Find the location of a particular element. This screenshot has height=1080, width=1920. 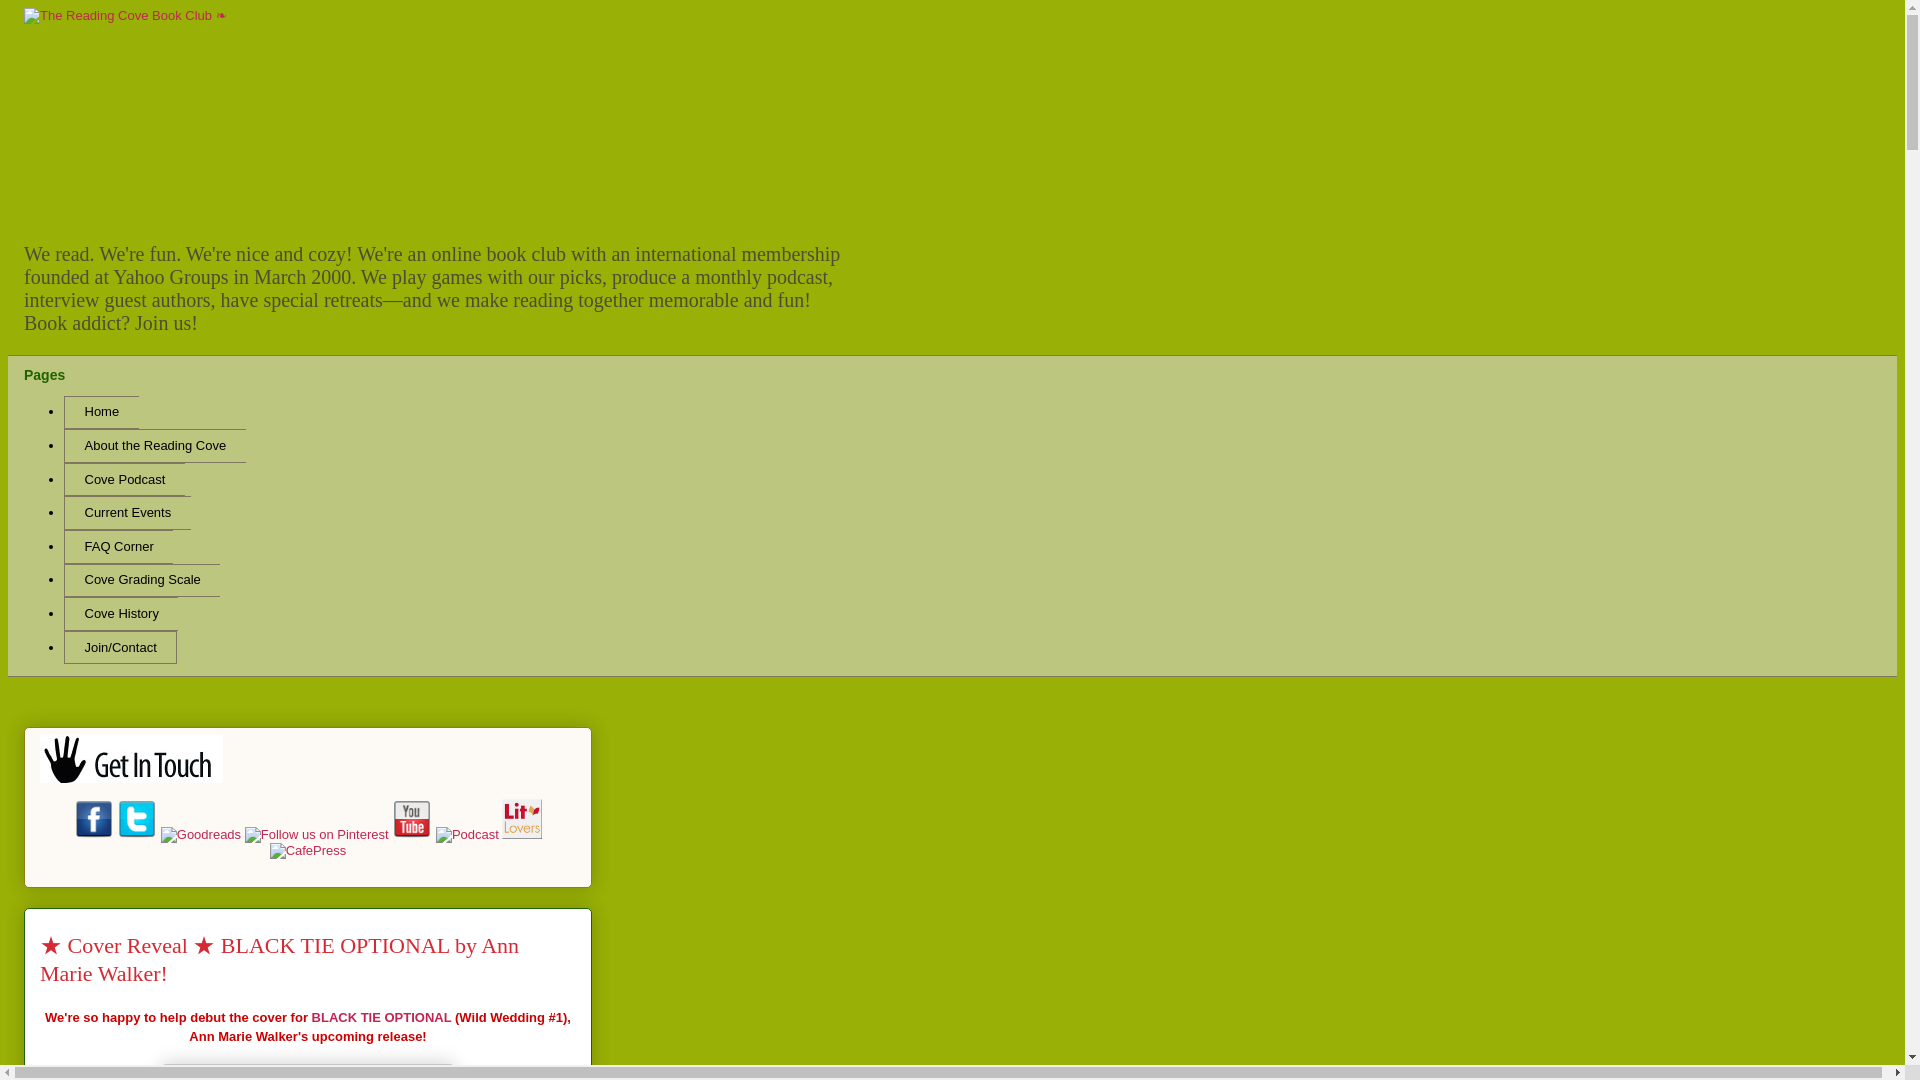

About the Reading Cove is located at coordinates (154, 446).